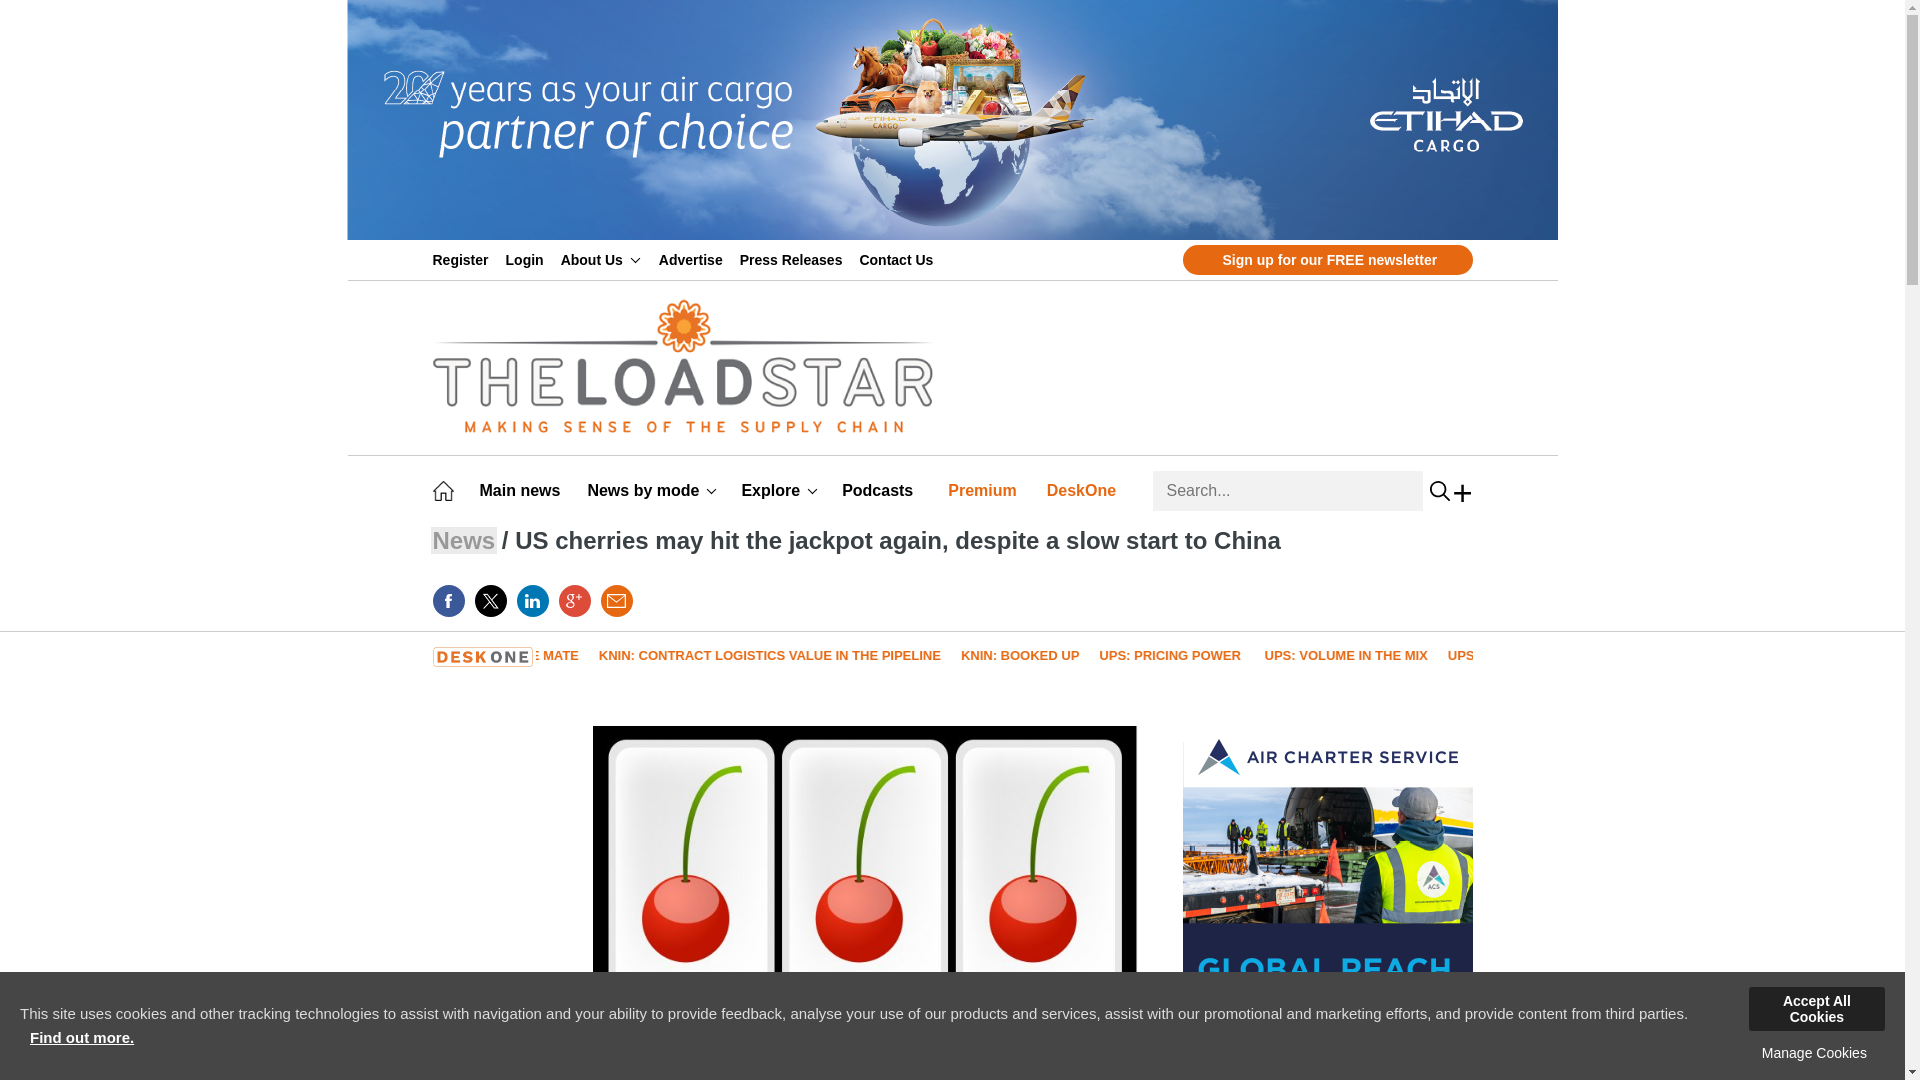 The width and height of the screenshot is (1920, 1080). Describe the element at coordinates (652, 490) in the screenshot. I see `News by mode` at that location.